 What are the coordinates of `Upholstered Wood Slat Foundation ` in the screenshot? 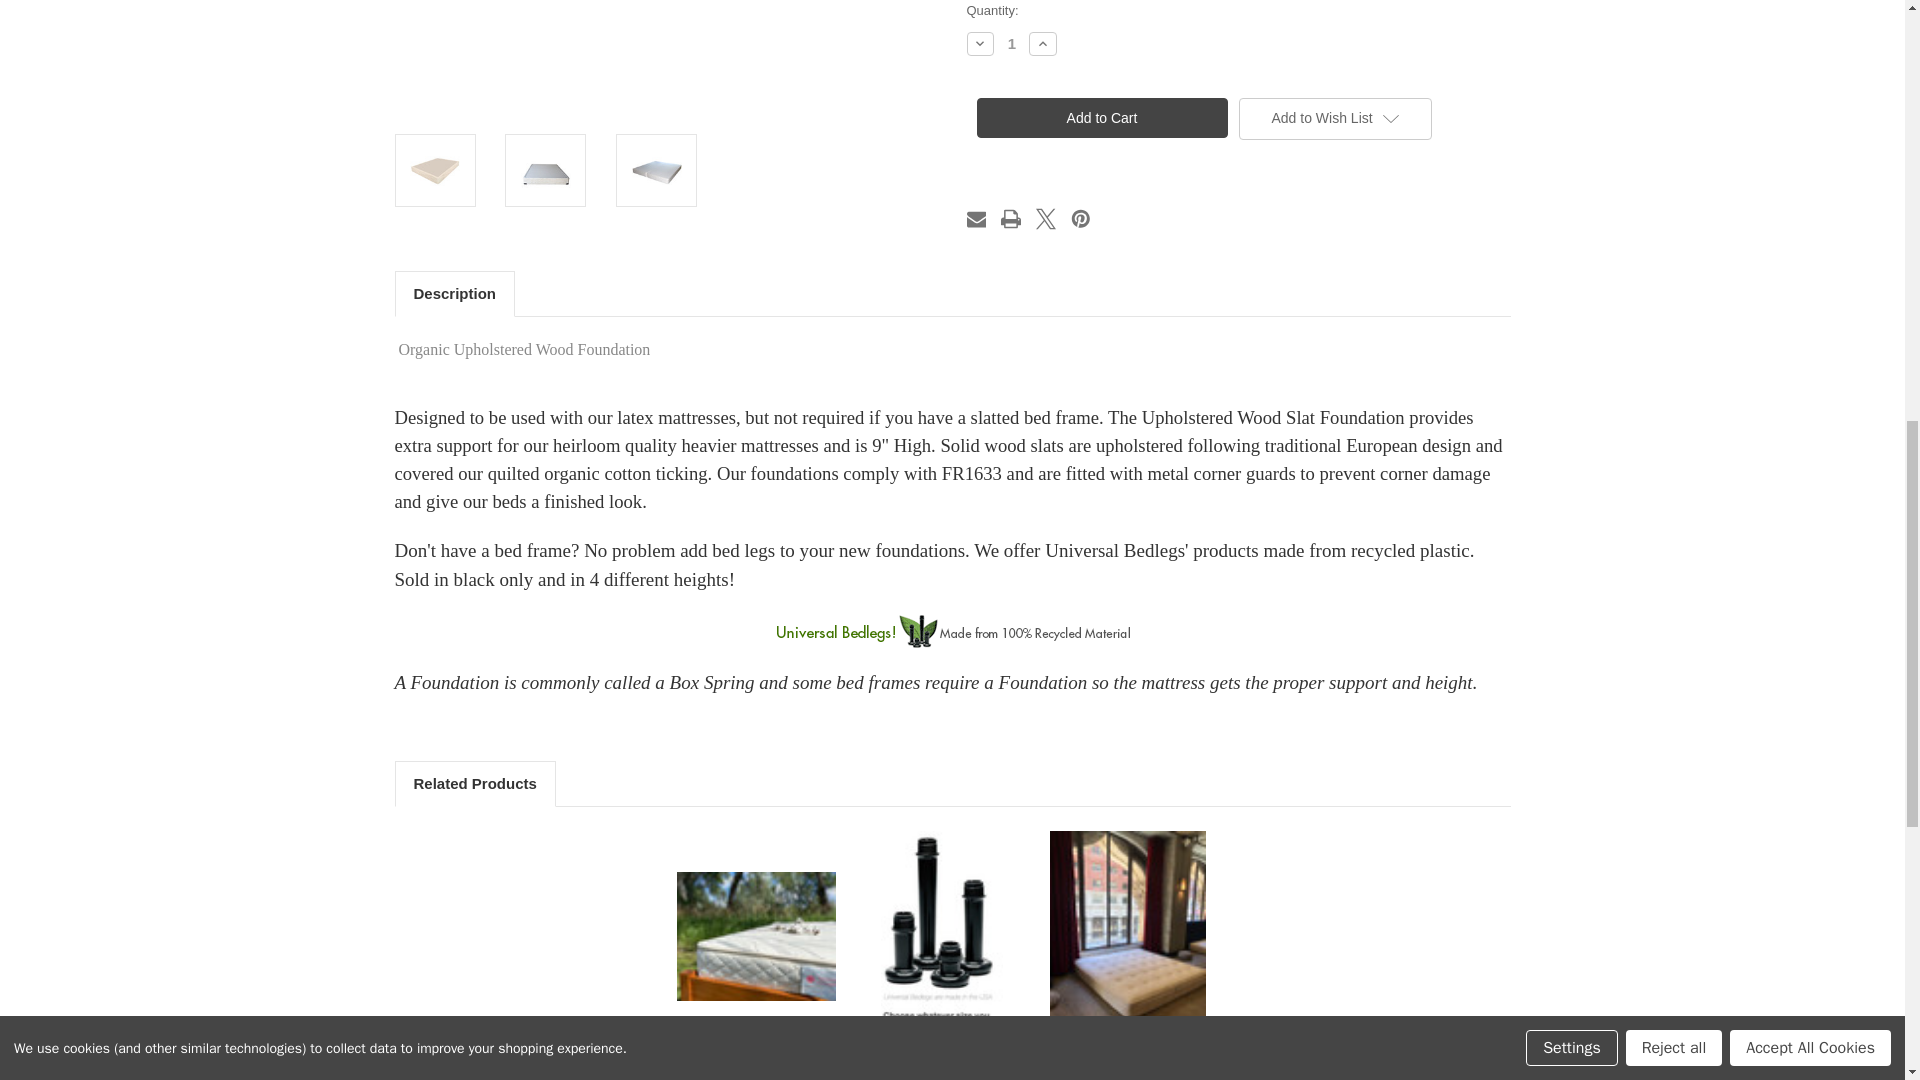 It's located at (435, 170).